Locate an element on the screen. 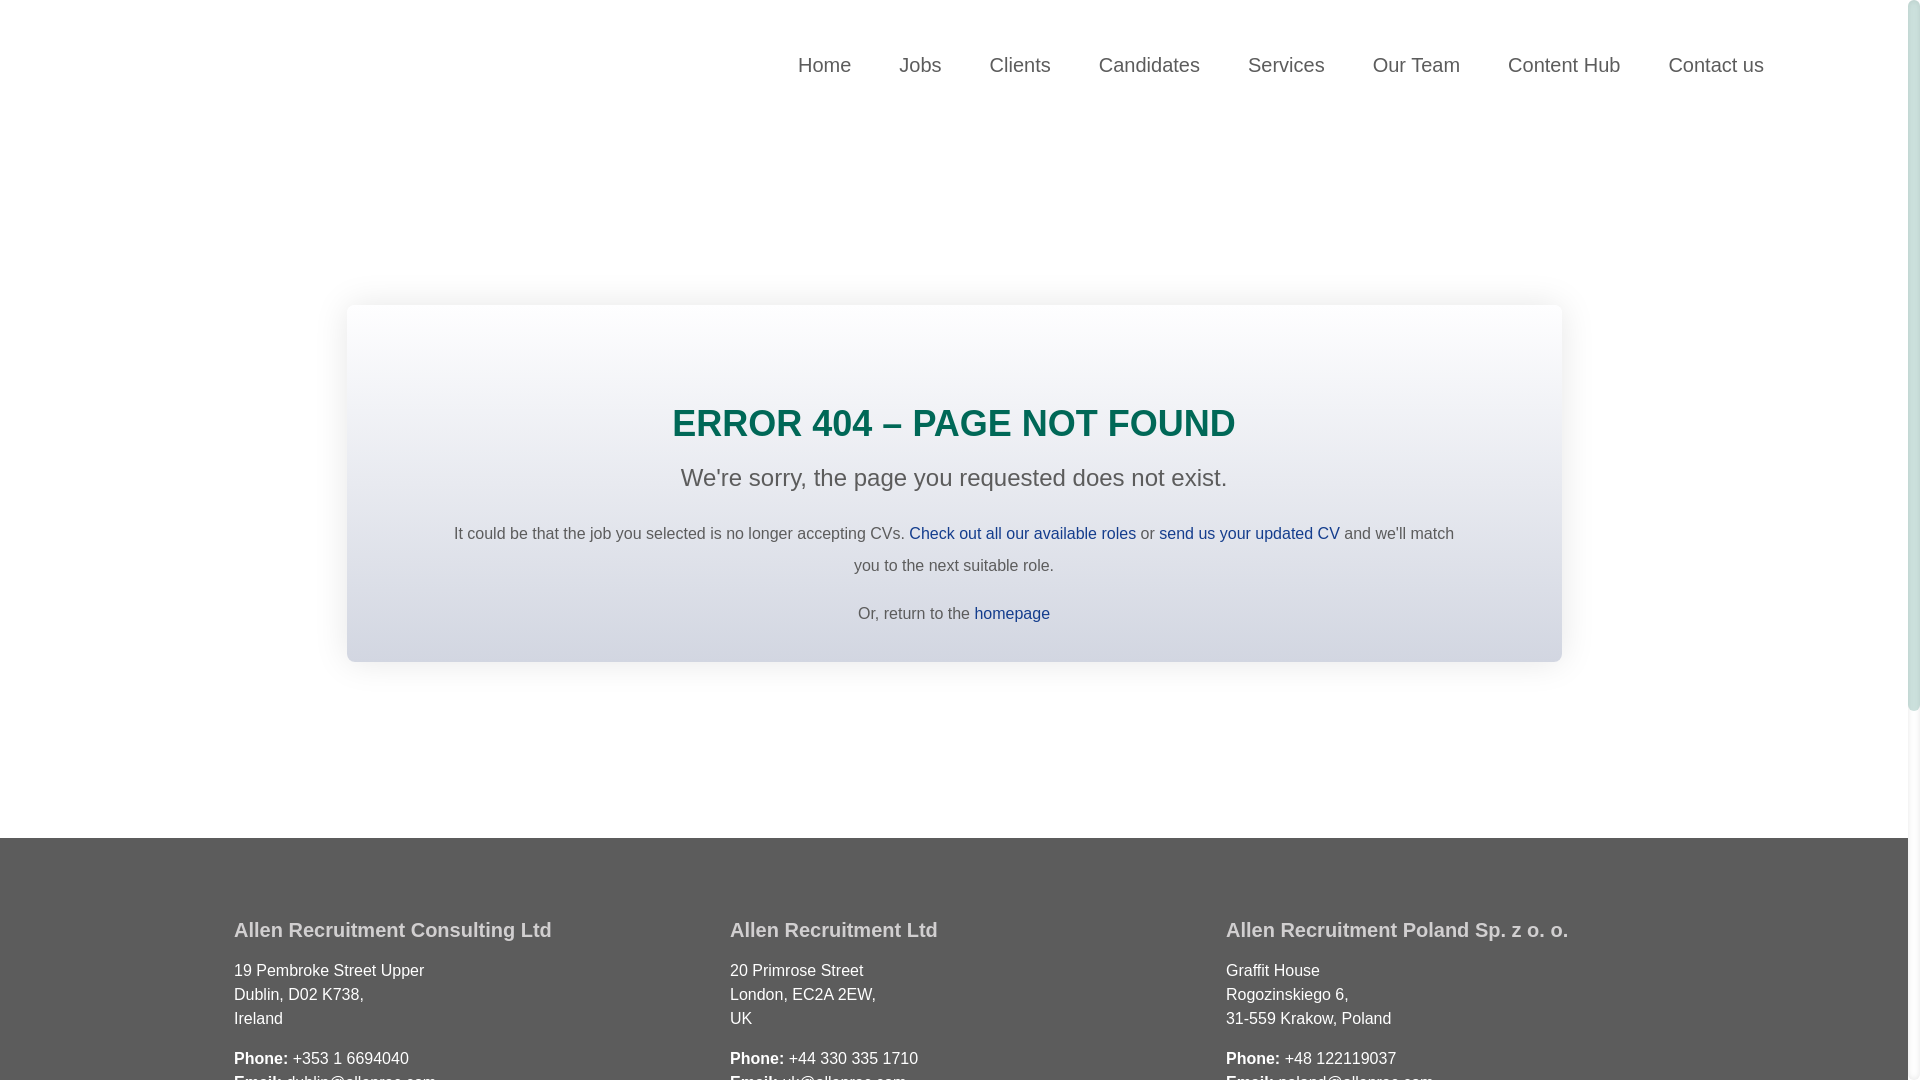 This screenshot has height=1080, width=1920. Clients is located at coordinates (1020, 64).